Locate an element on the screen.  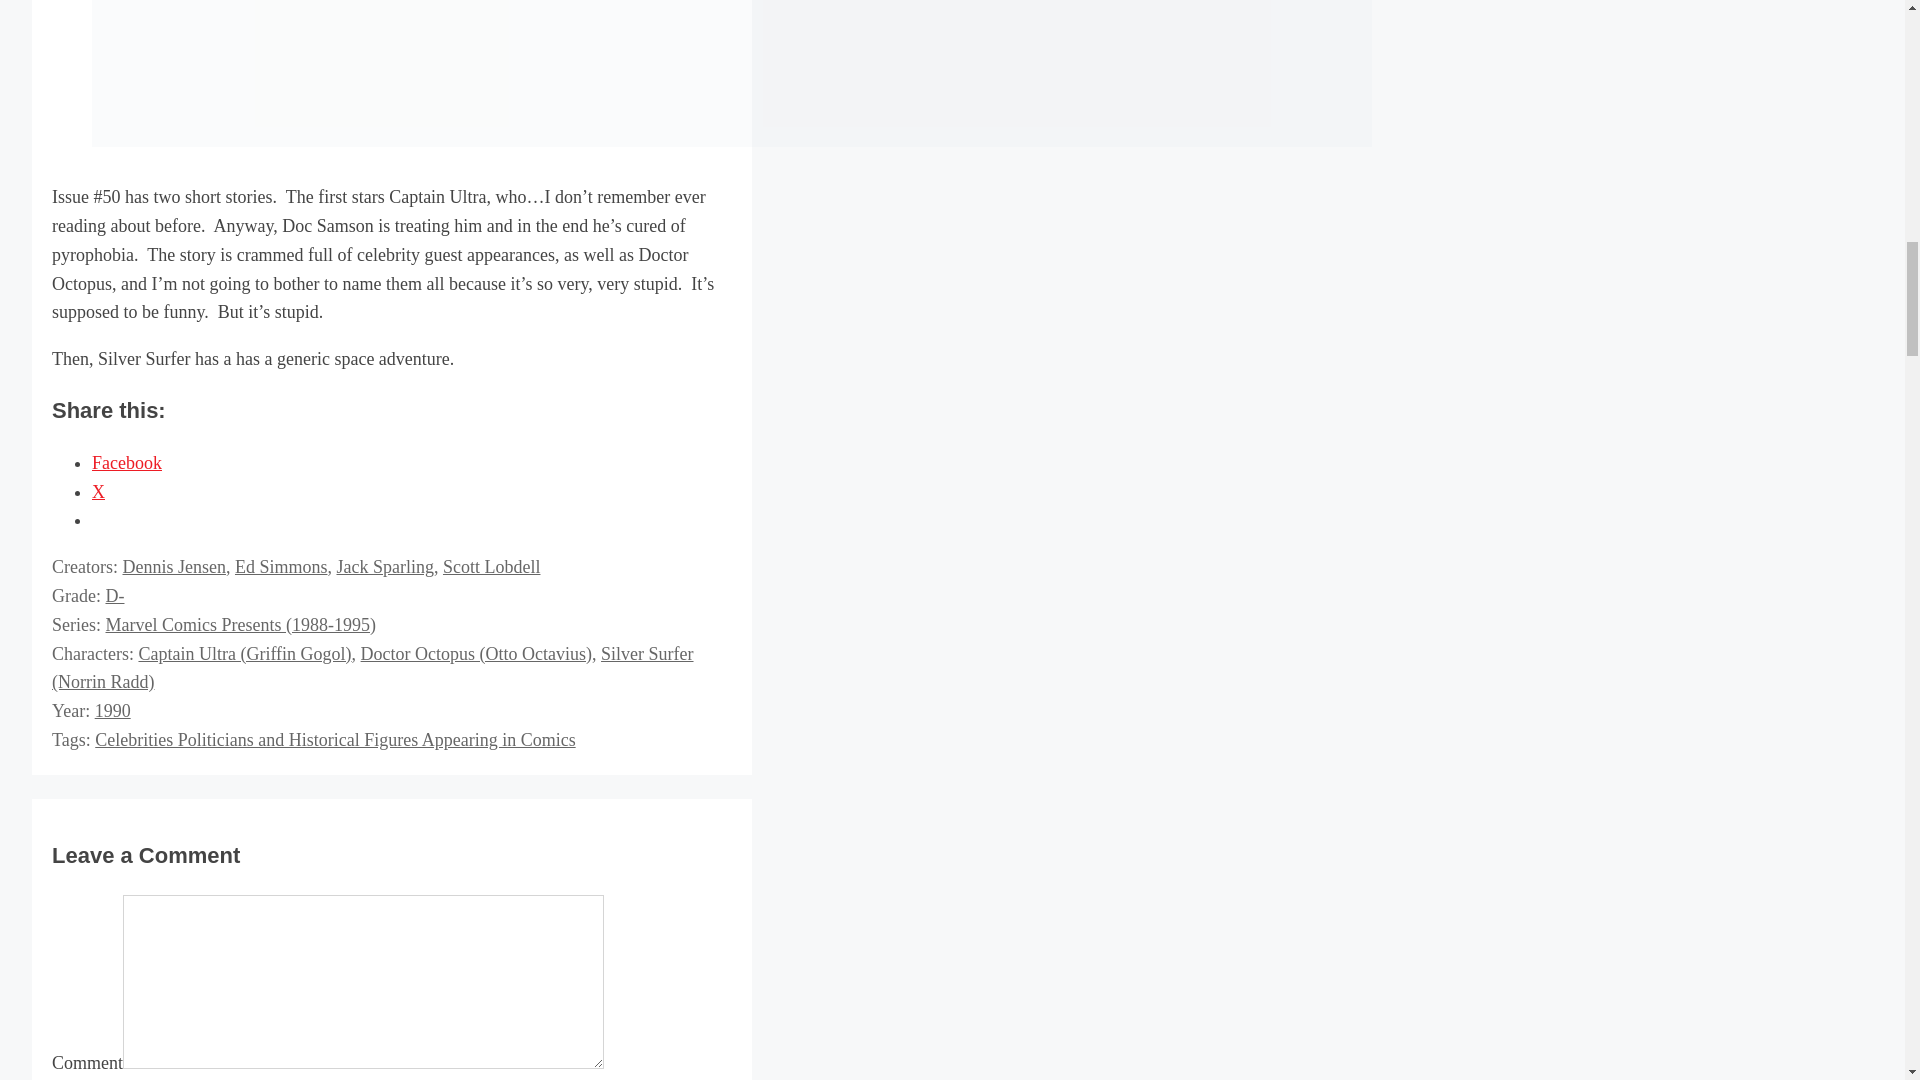
1990 is located at coordinates (112, 710).